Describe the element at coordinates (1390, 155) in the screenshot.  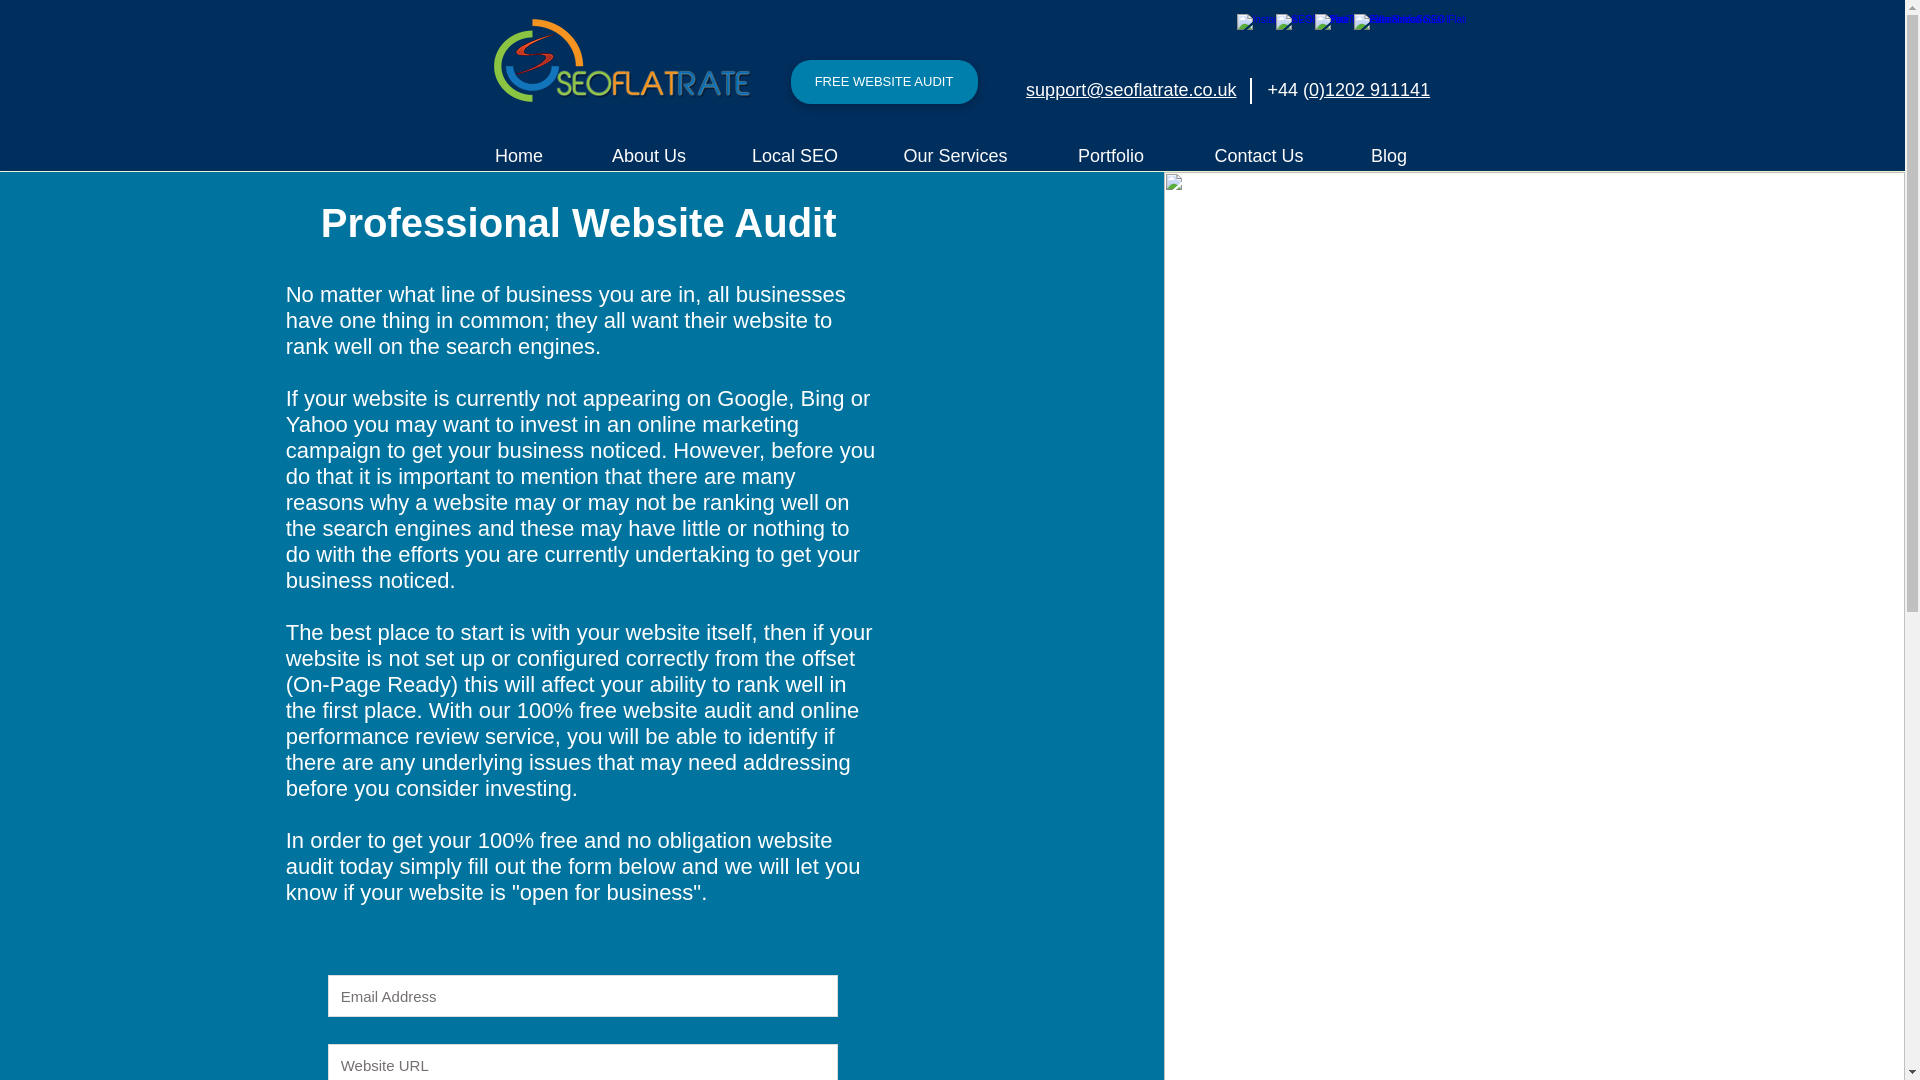
I see `Blog` at that location.